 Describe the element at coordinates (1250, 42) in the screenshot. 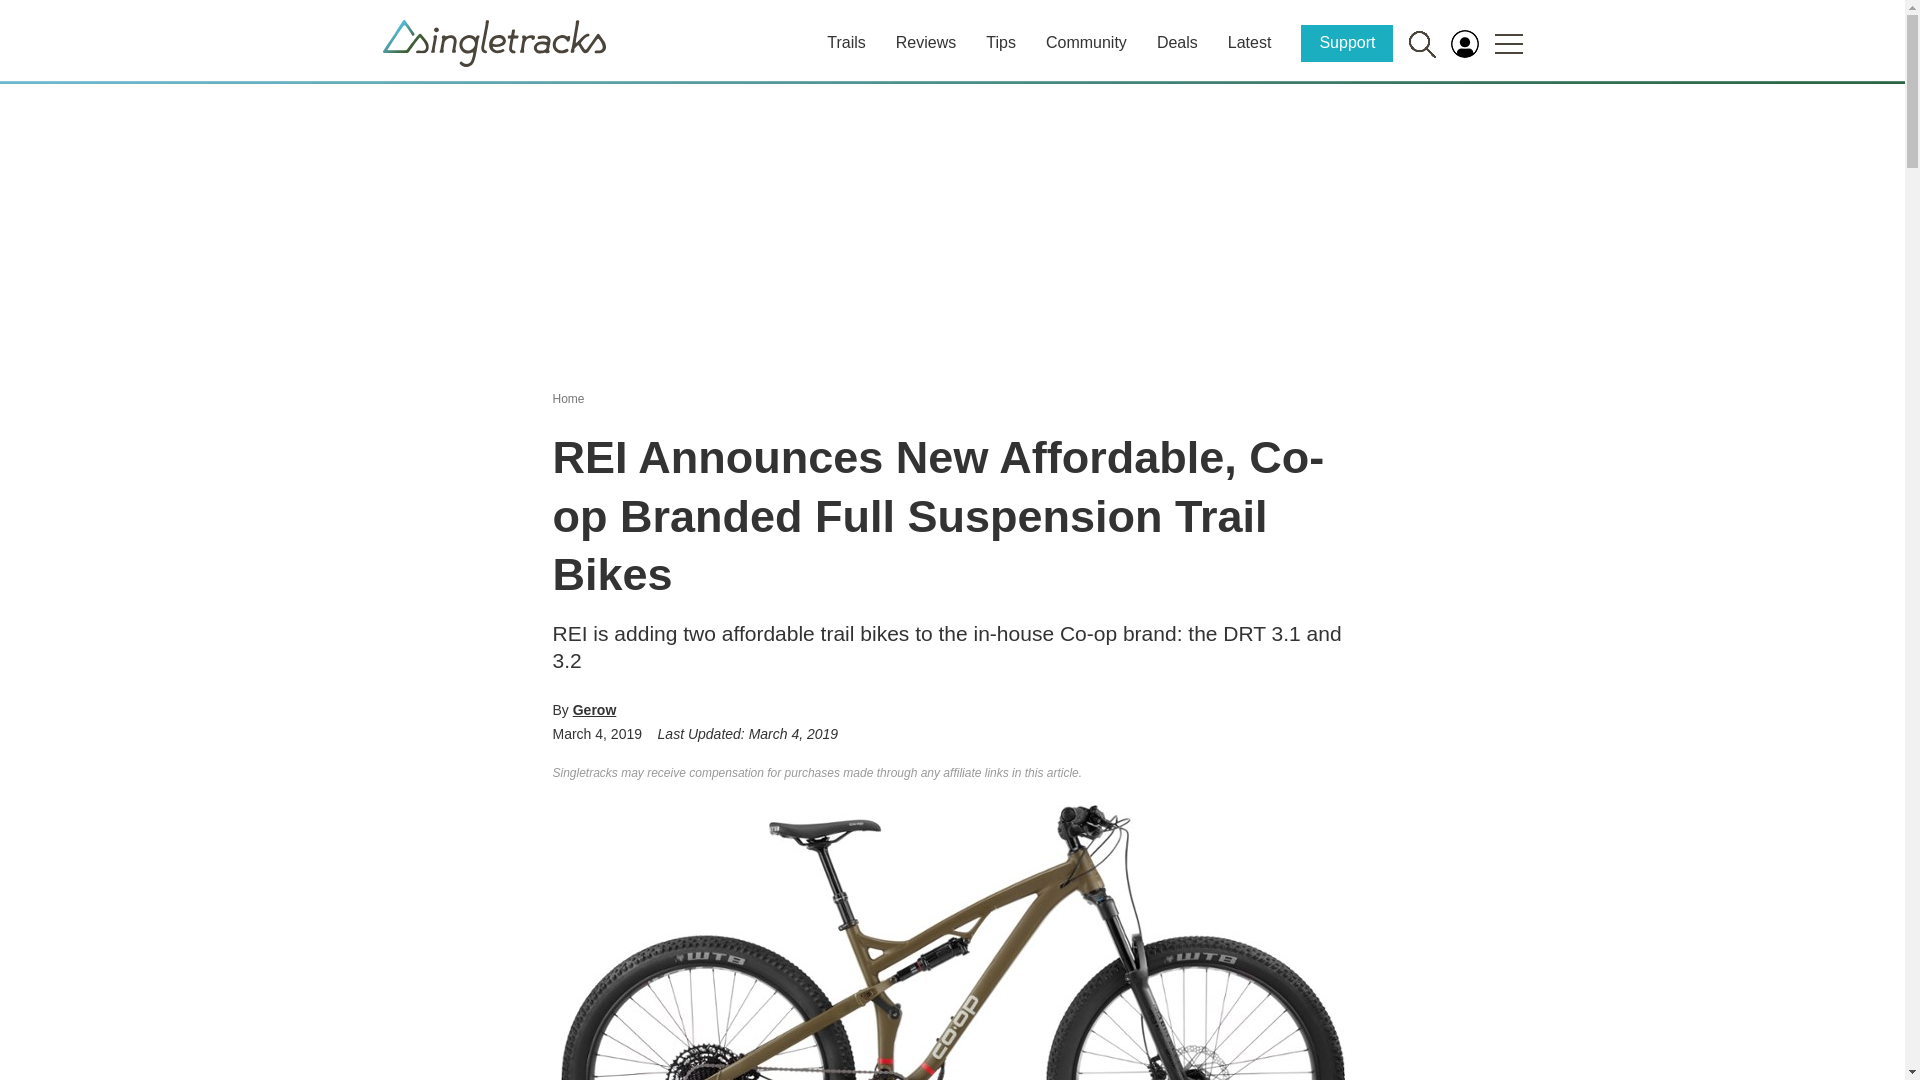

I see `Latest` at that location.